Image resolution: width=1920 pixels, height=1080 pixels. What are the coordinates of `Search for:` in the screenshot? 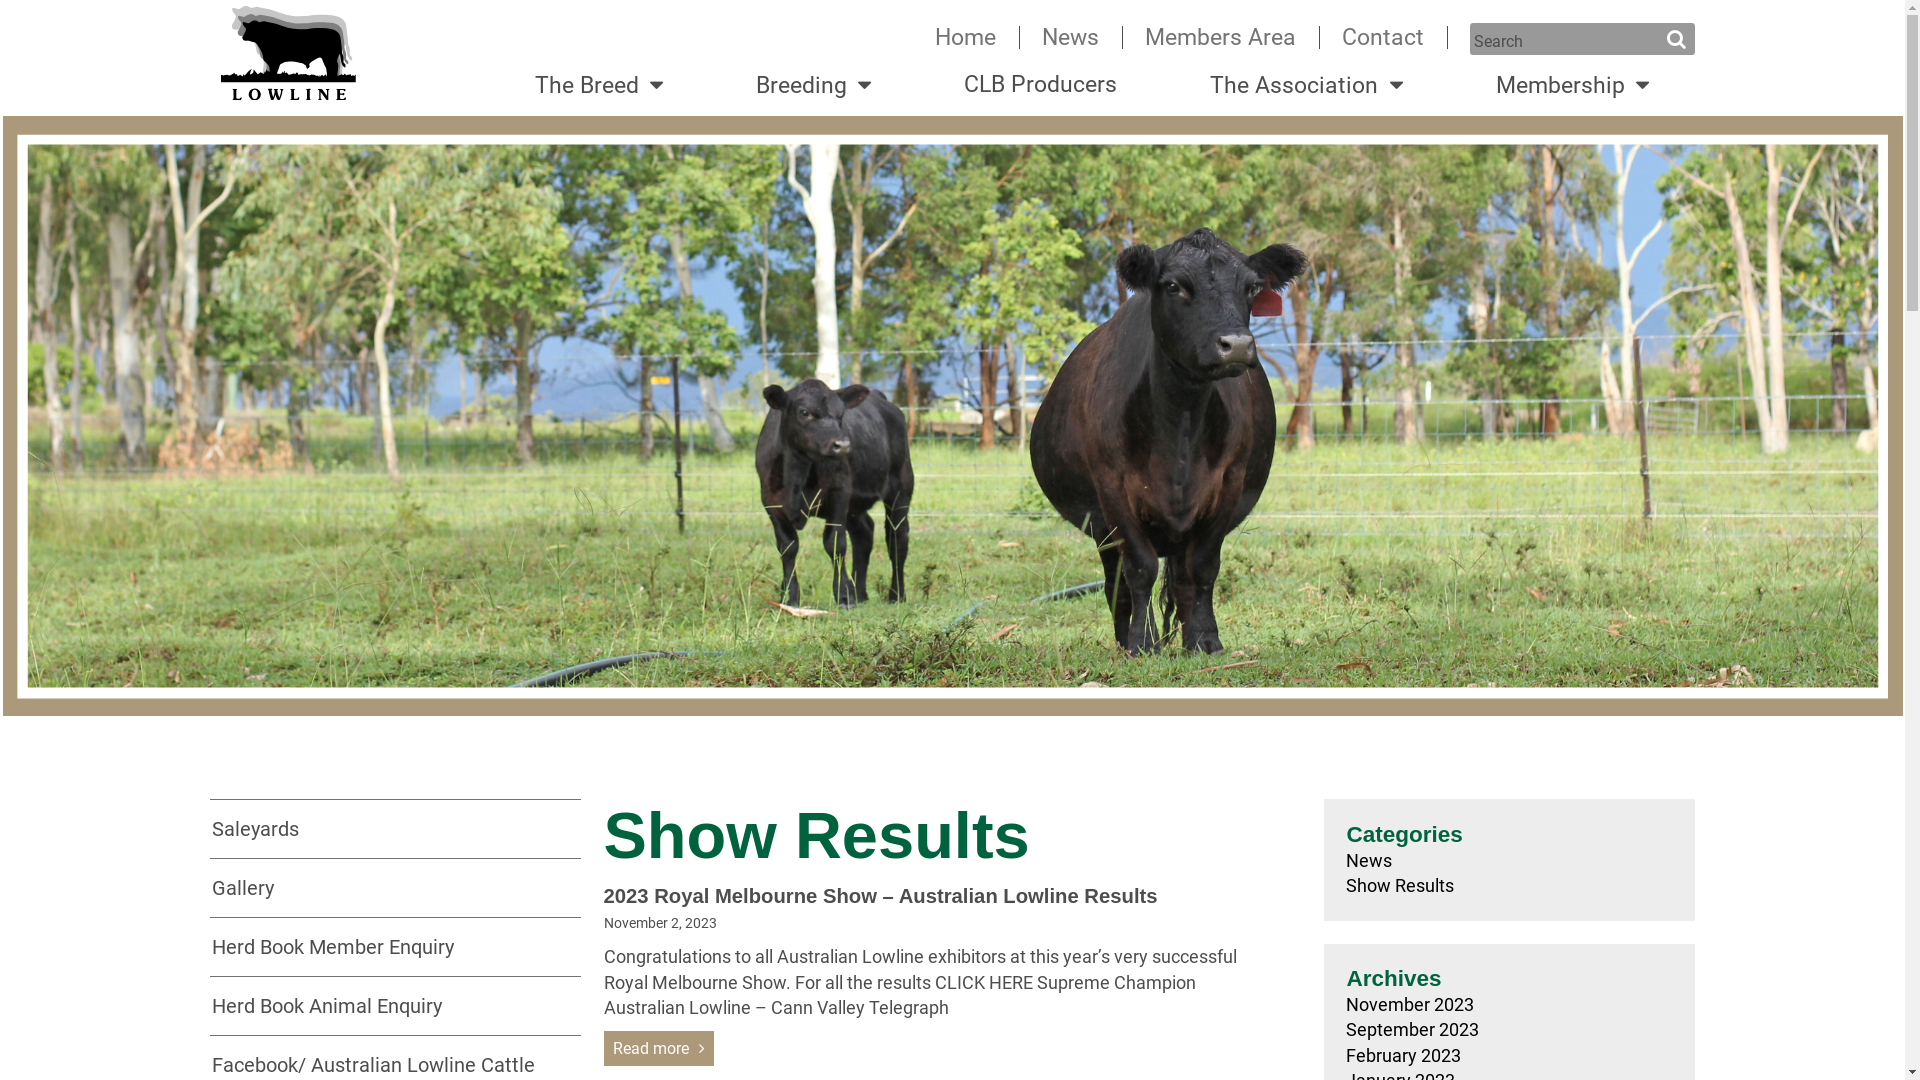 It's located at (1583, 40).